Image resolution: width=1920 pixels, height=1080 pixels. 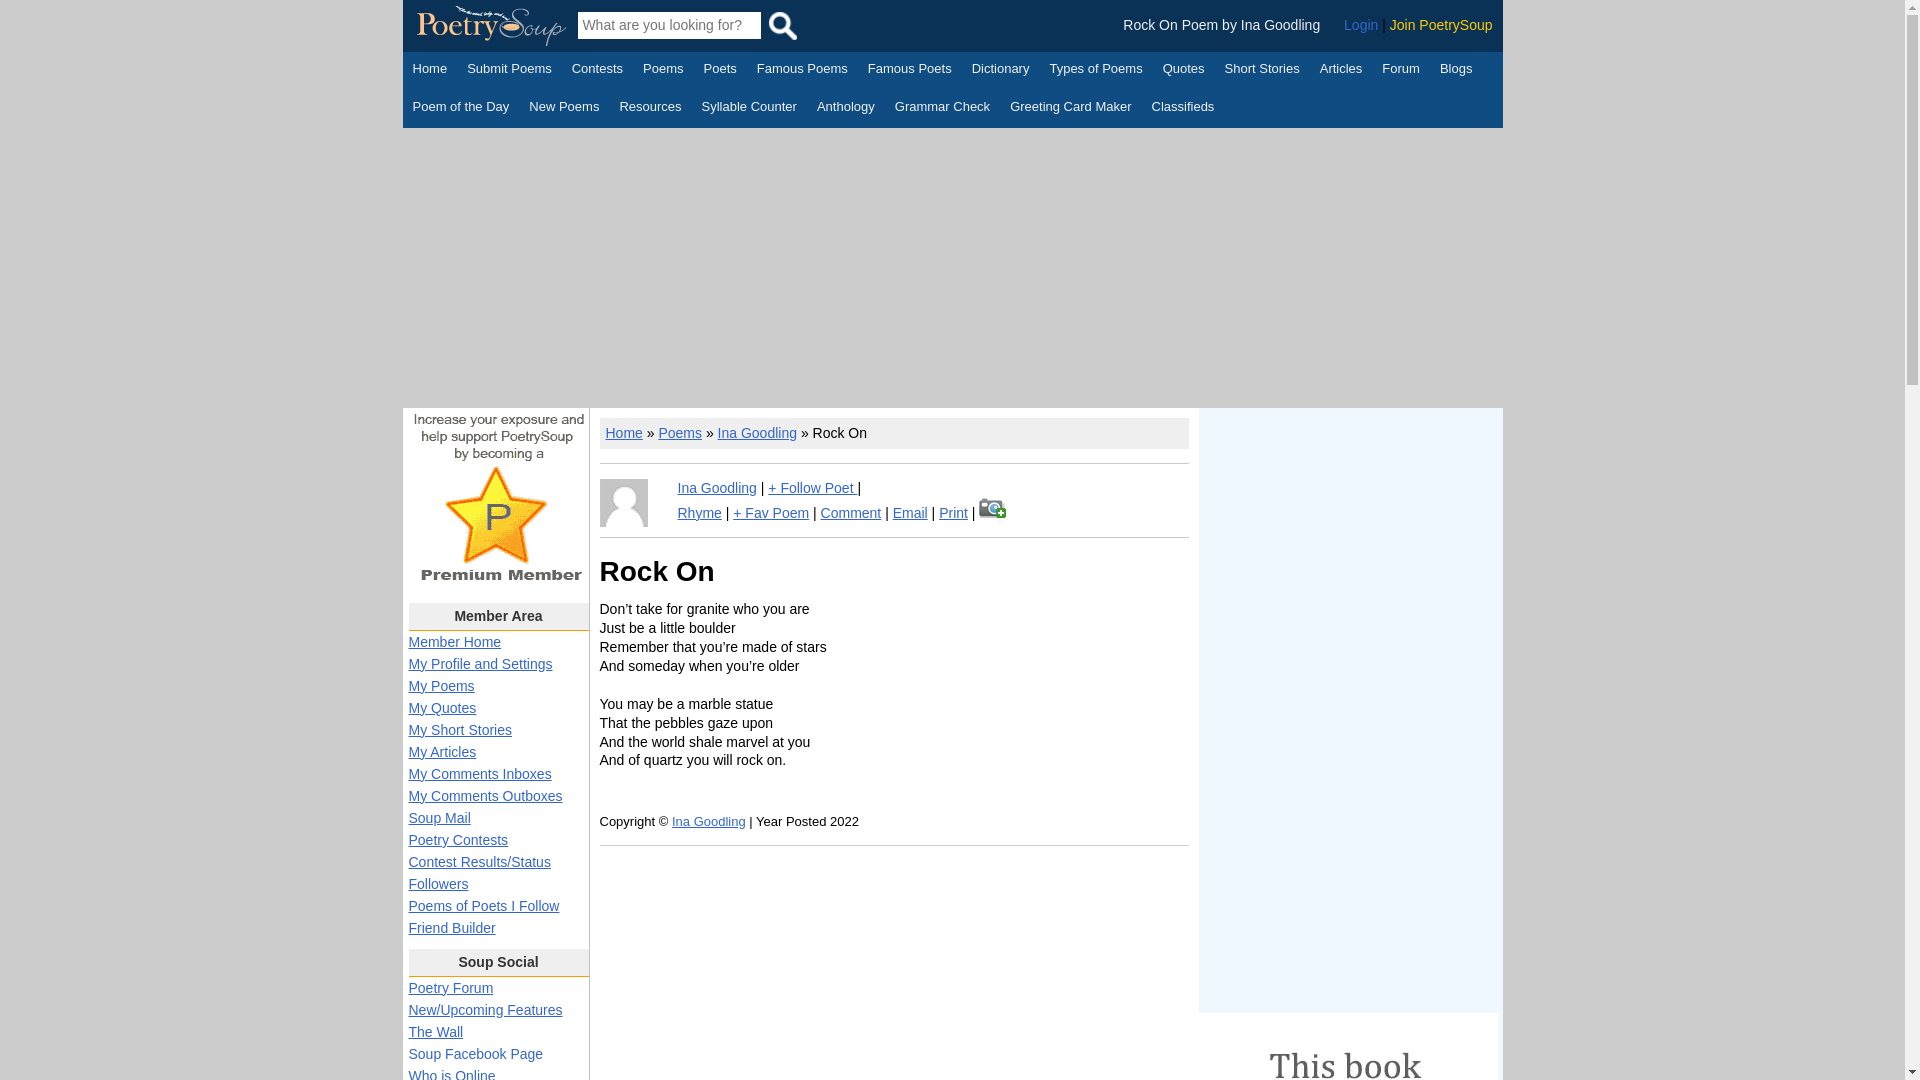 What do you see at coordinates (650, 108) in the screenshot?
I see `Resources` at bounding box center [650, 108].